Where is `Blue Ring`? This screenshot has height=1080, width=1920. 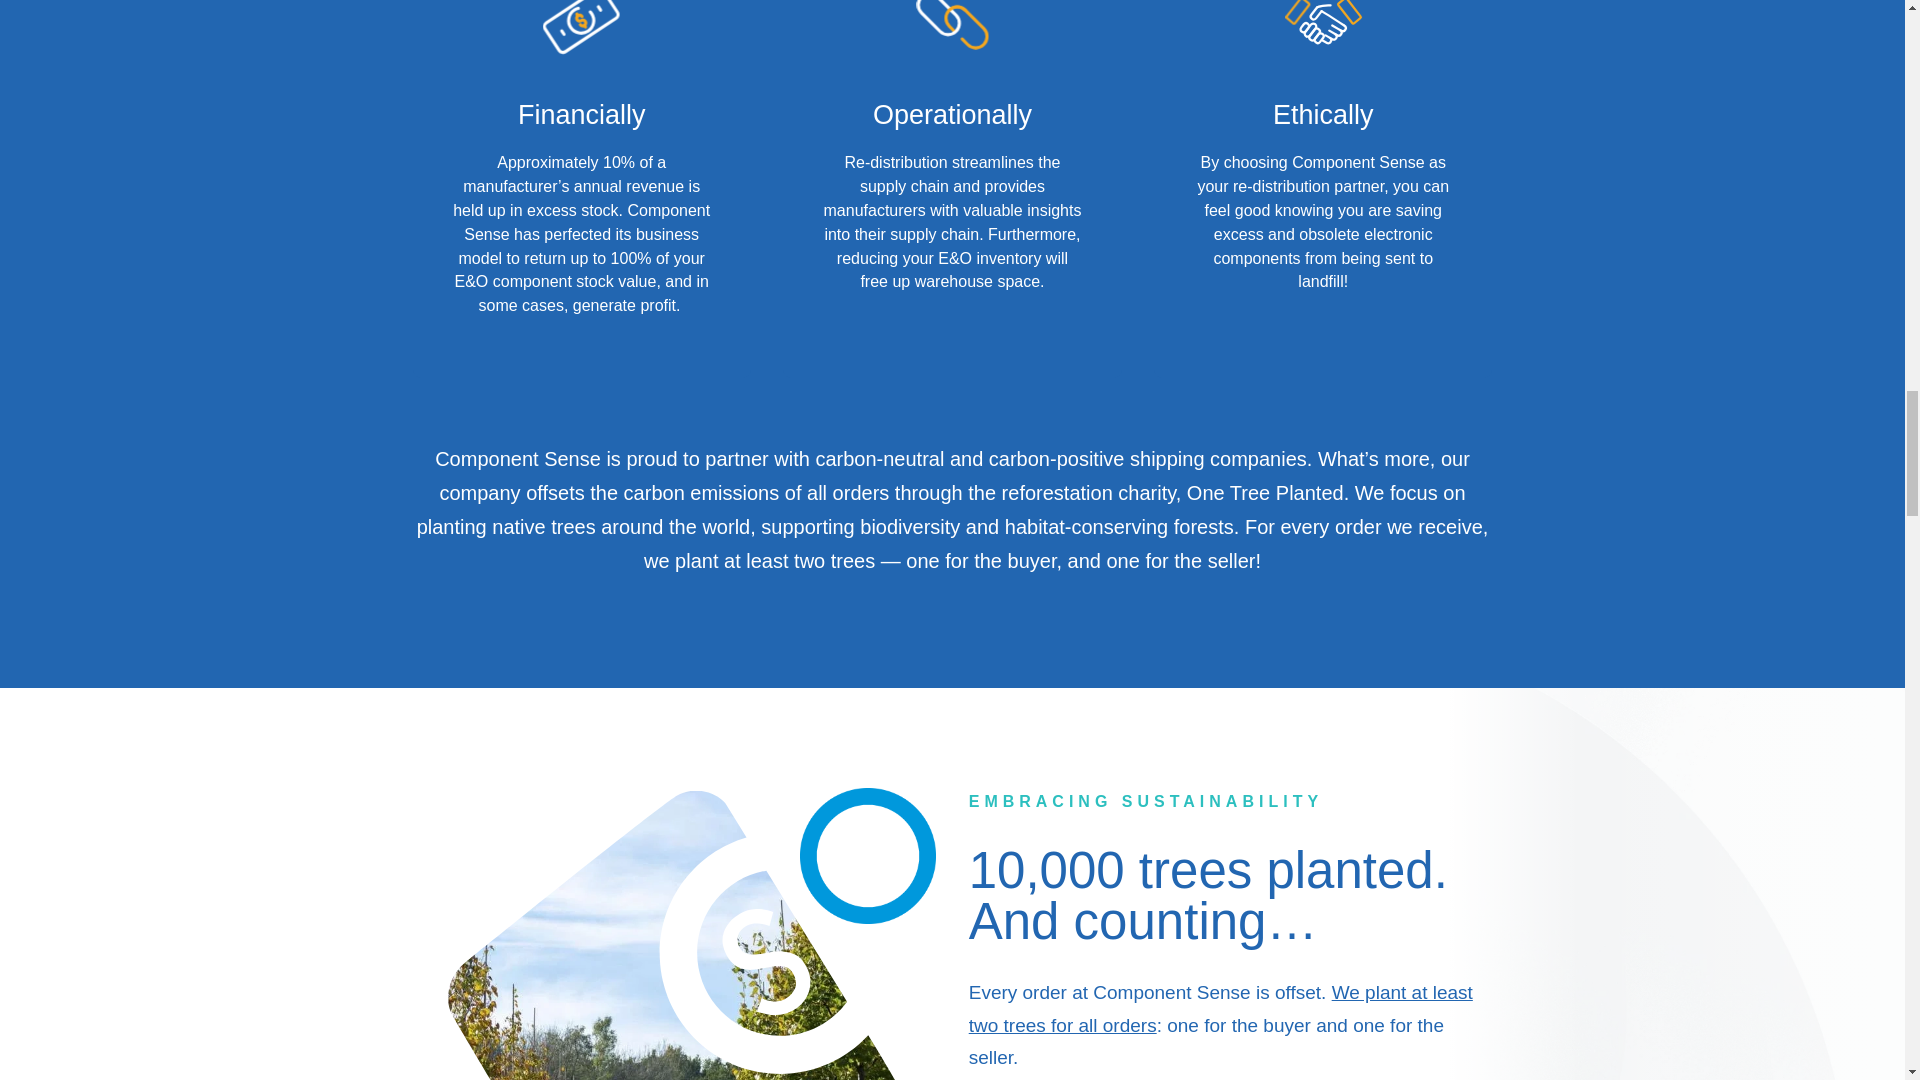
Blue Ring is located at coordinates (868, 856).